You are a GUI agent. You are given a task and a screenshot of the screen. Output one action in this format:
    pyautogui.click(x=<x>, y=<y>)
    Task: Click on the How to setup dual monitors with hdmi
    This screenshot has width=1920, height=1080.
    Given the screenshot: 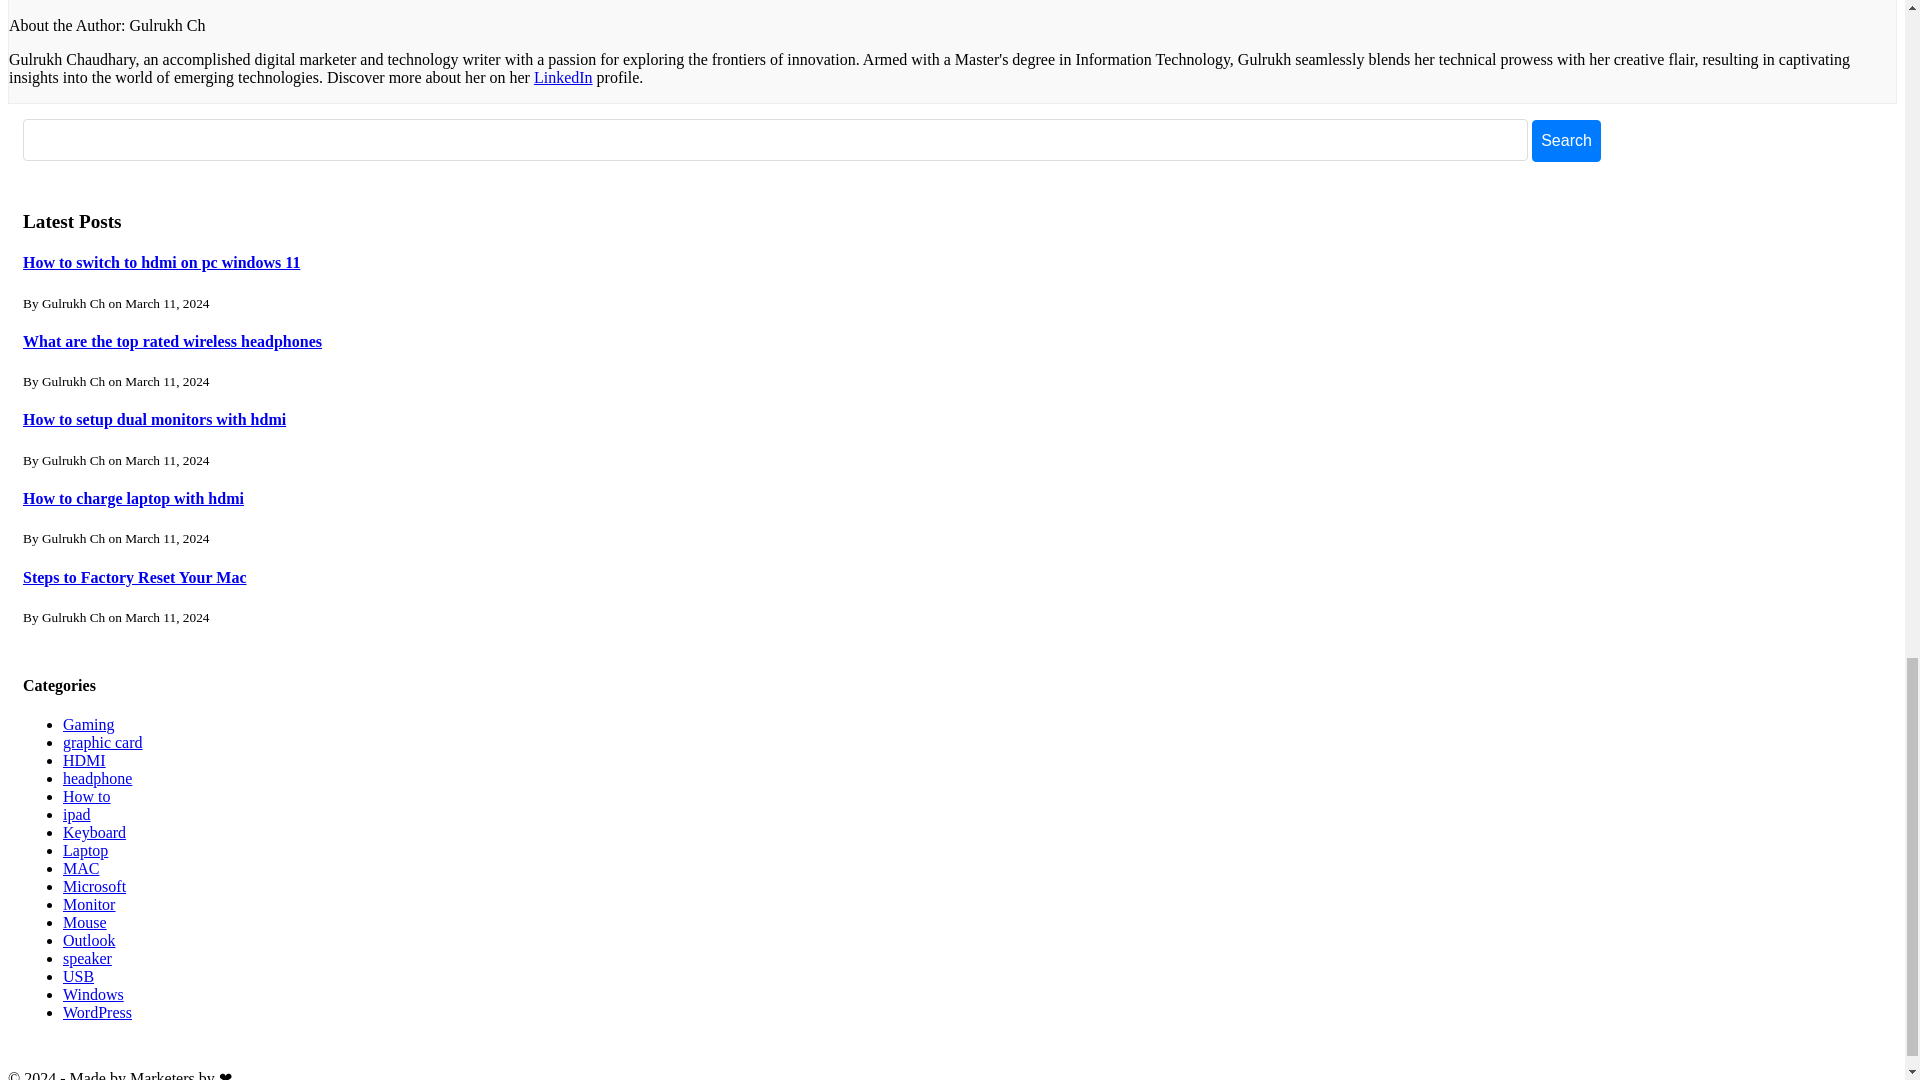 What is the action you would take?
    pyautogui.click(x=154, y=419)
    